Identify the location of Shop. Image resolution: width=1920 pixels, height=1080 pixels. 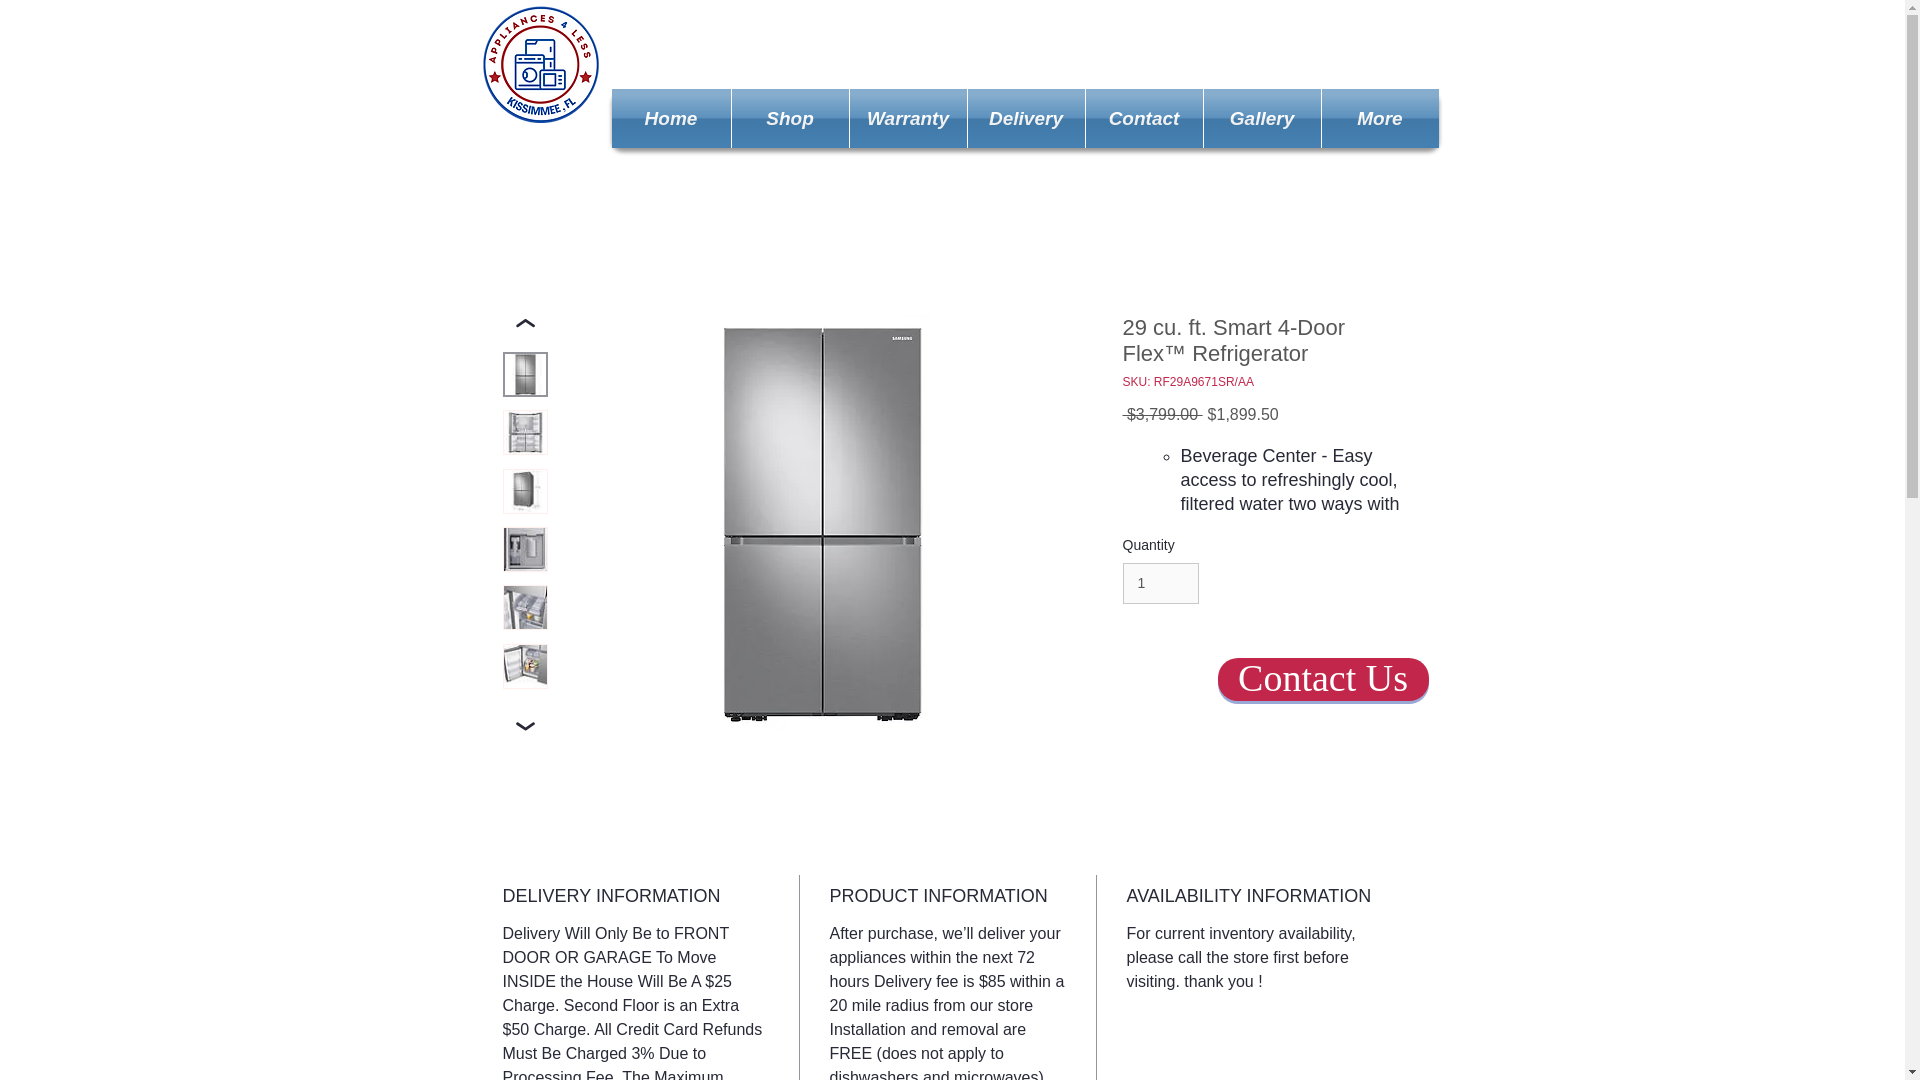
(790, 118).